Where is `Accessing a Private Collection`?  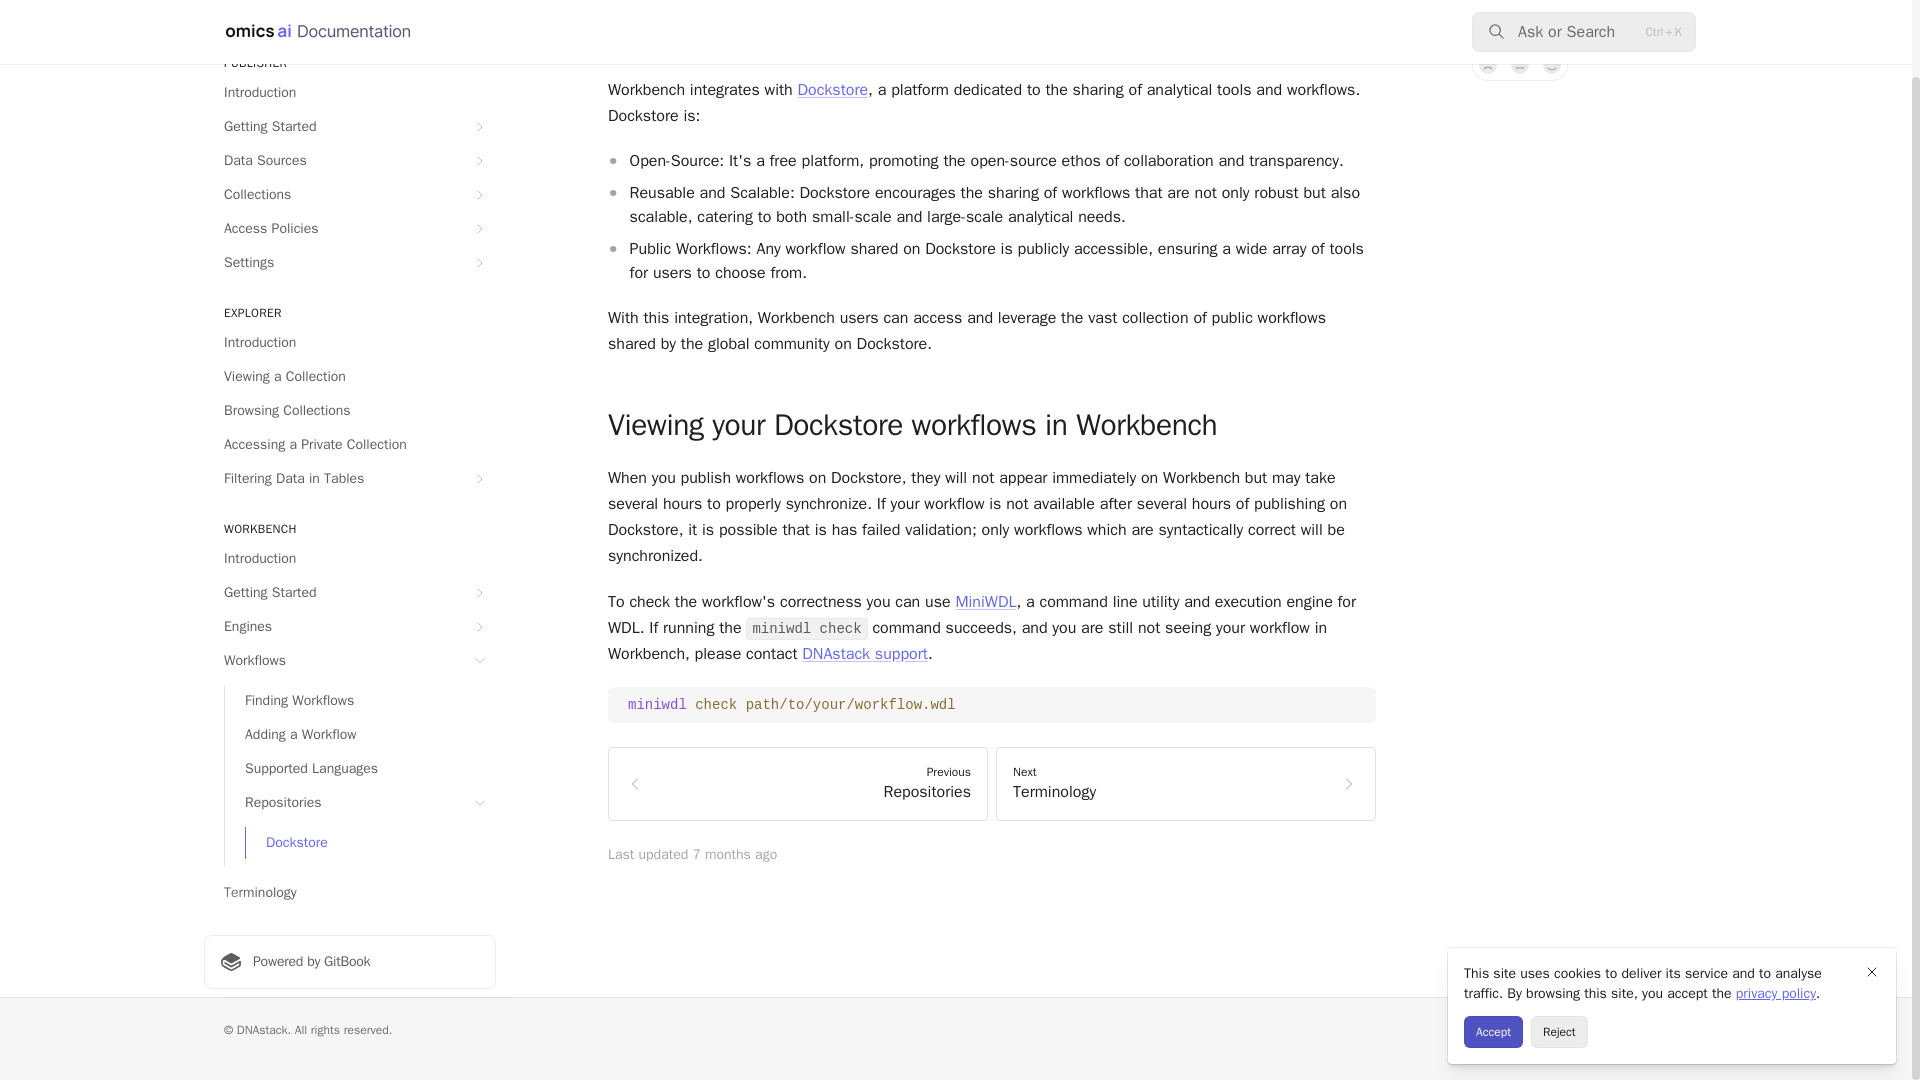 Accessing a Private Collection is located at coordinates (349, 444).